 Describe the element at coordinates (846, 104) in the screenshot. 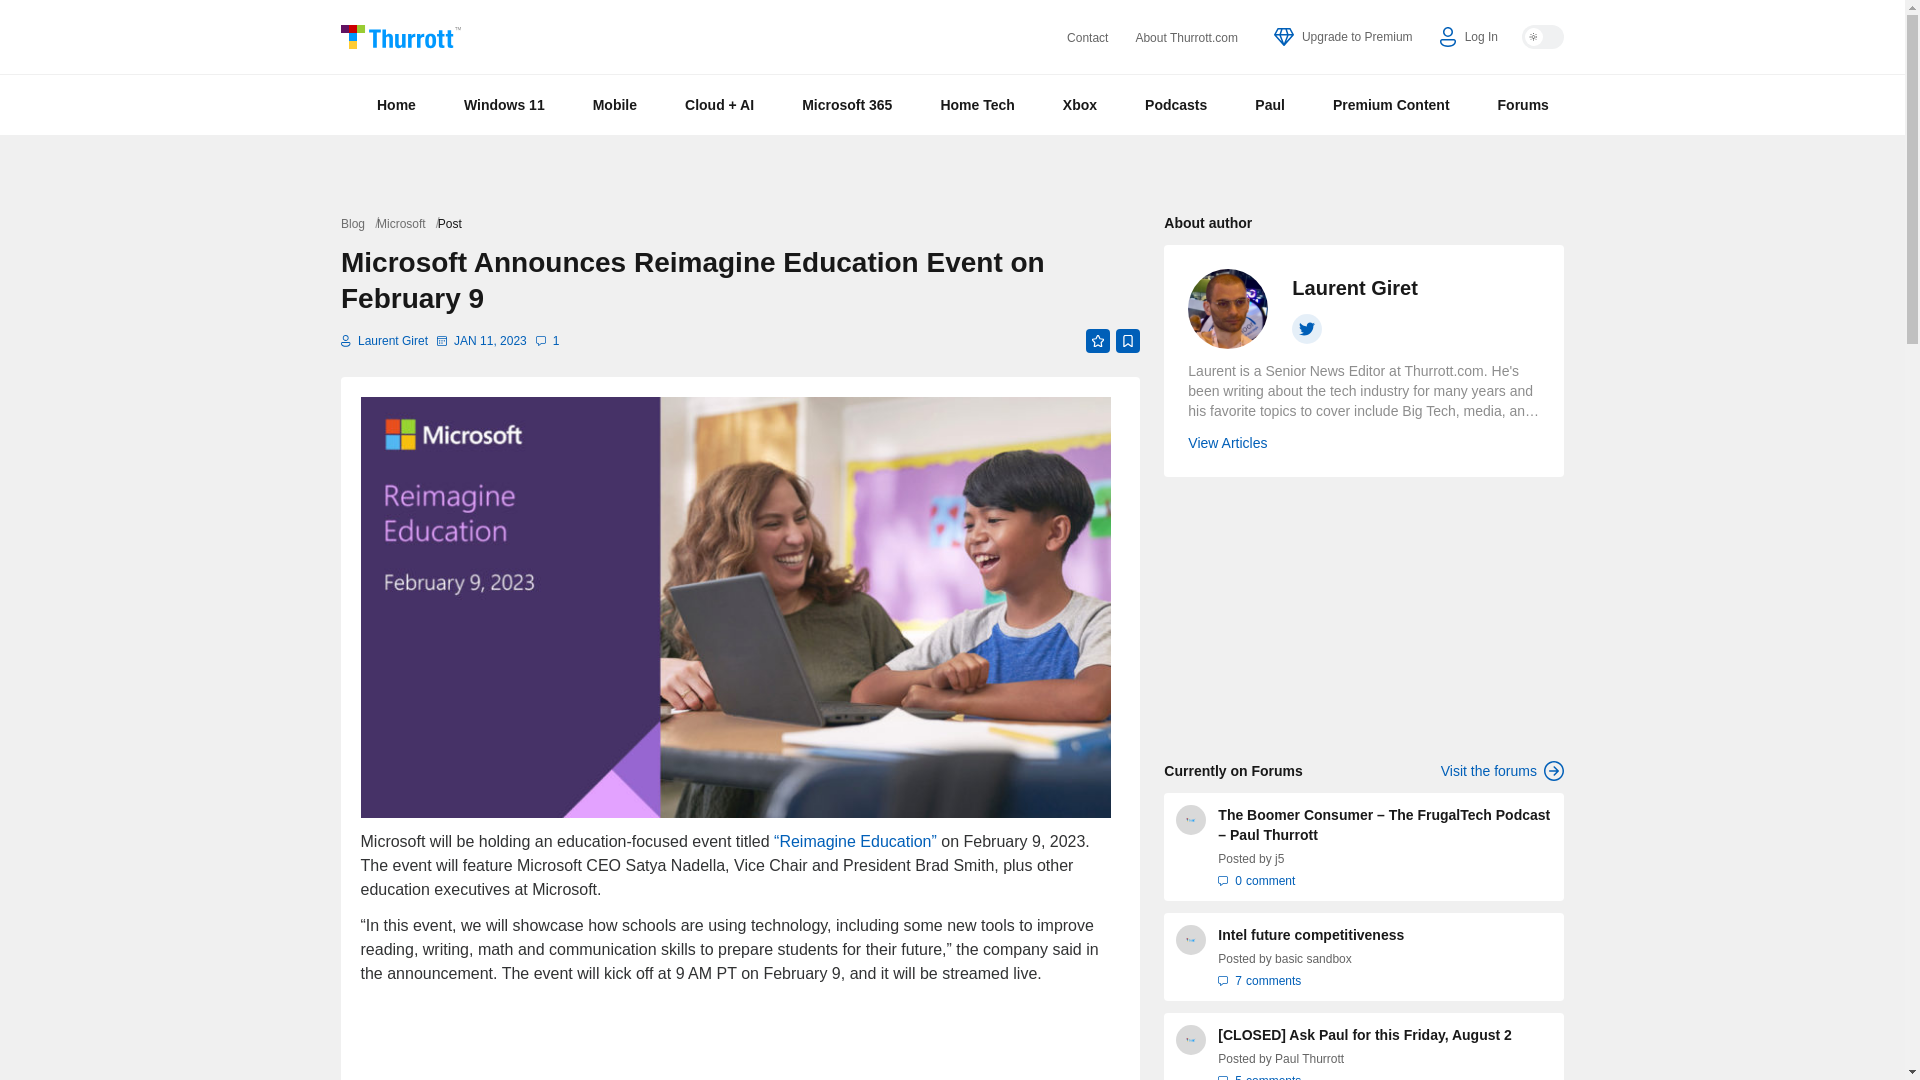

I see `Microsoft 365` at that location.